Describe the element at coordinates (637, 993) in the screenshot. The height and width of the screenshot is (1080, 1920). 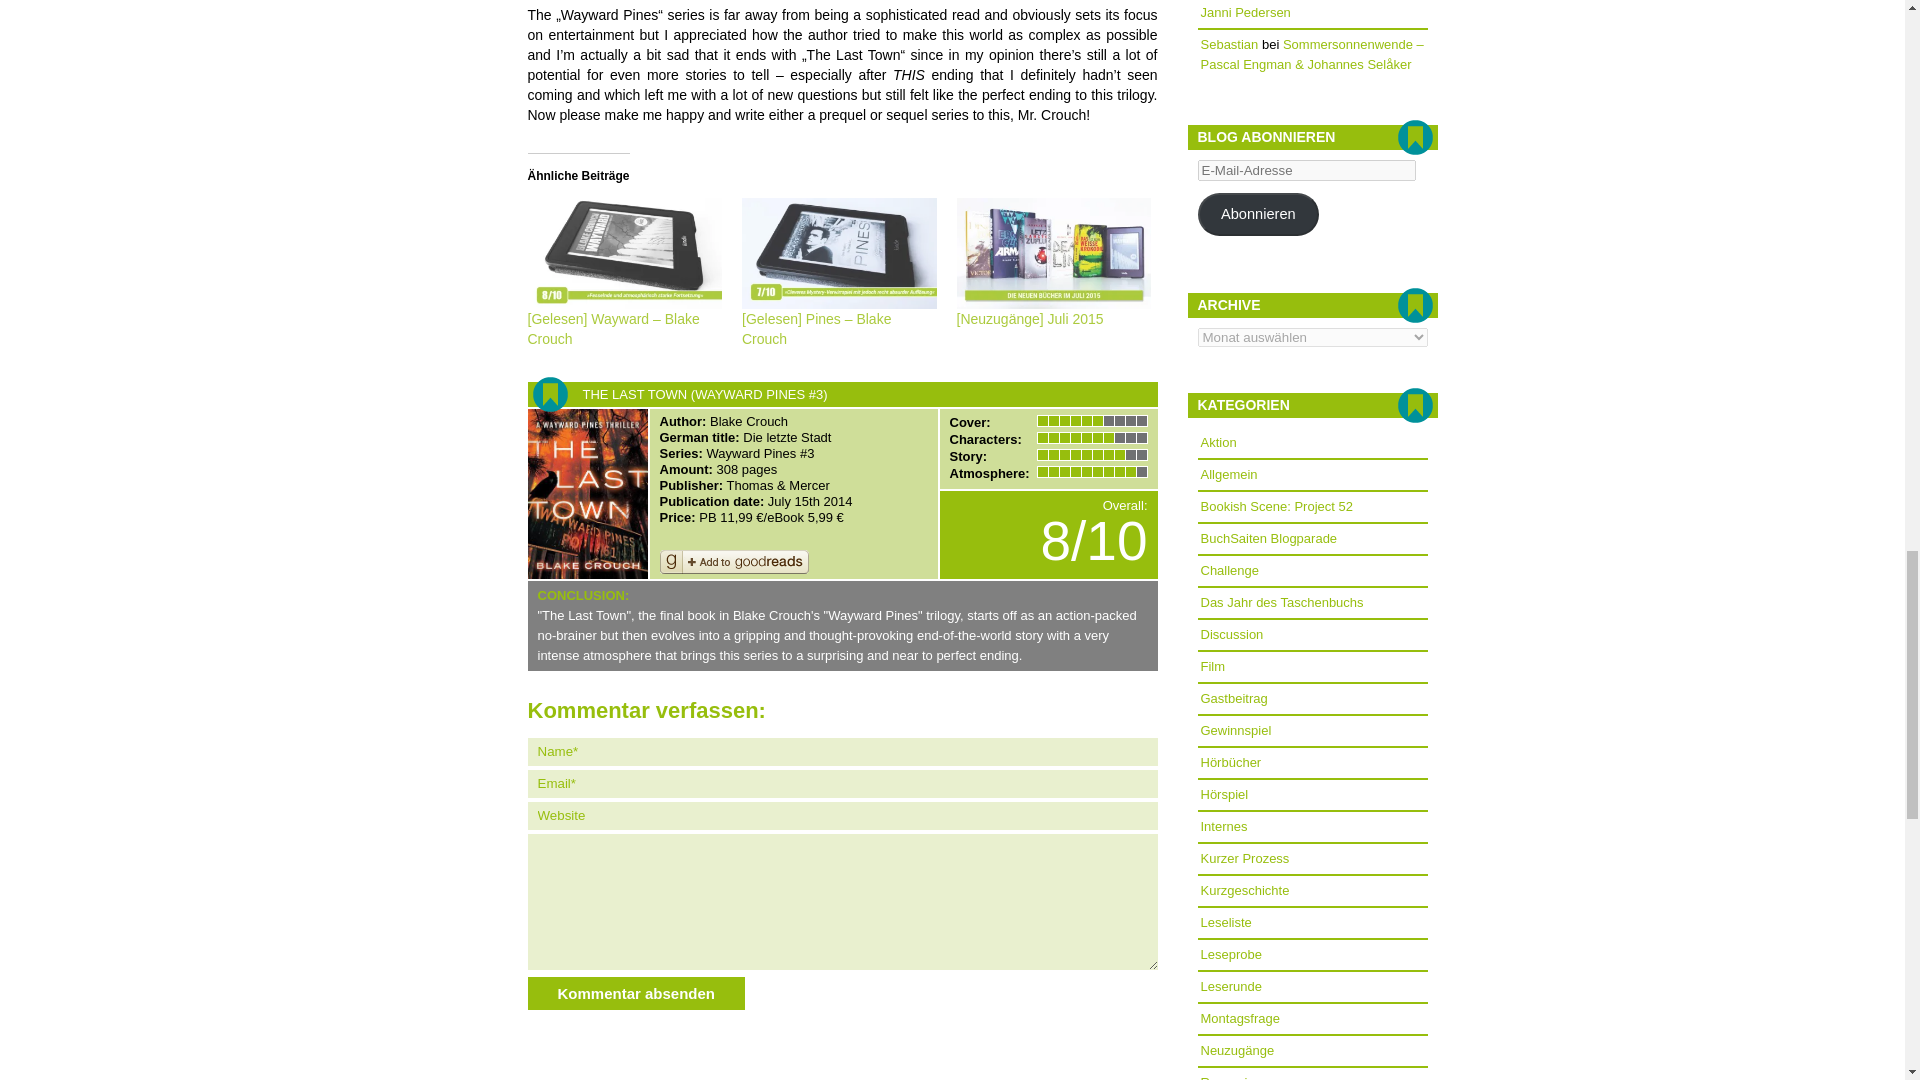
I see `Kommentar absenden` at that location.